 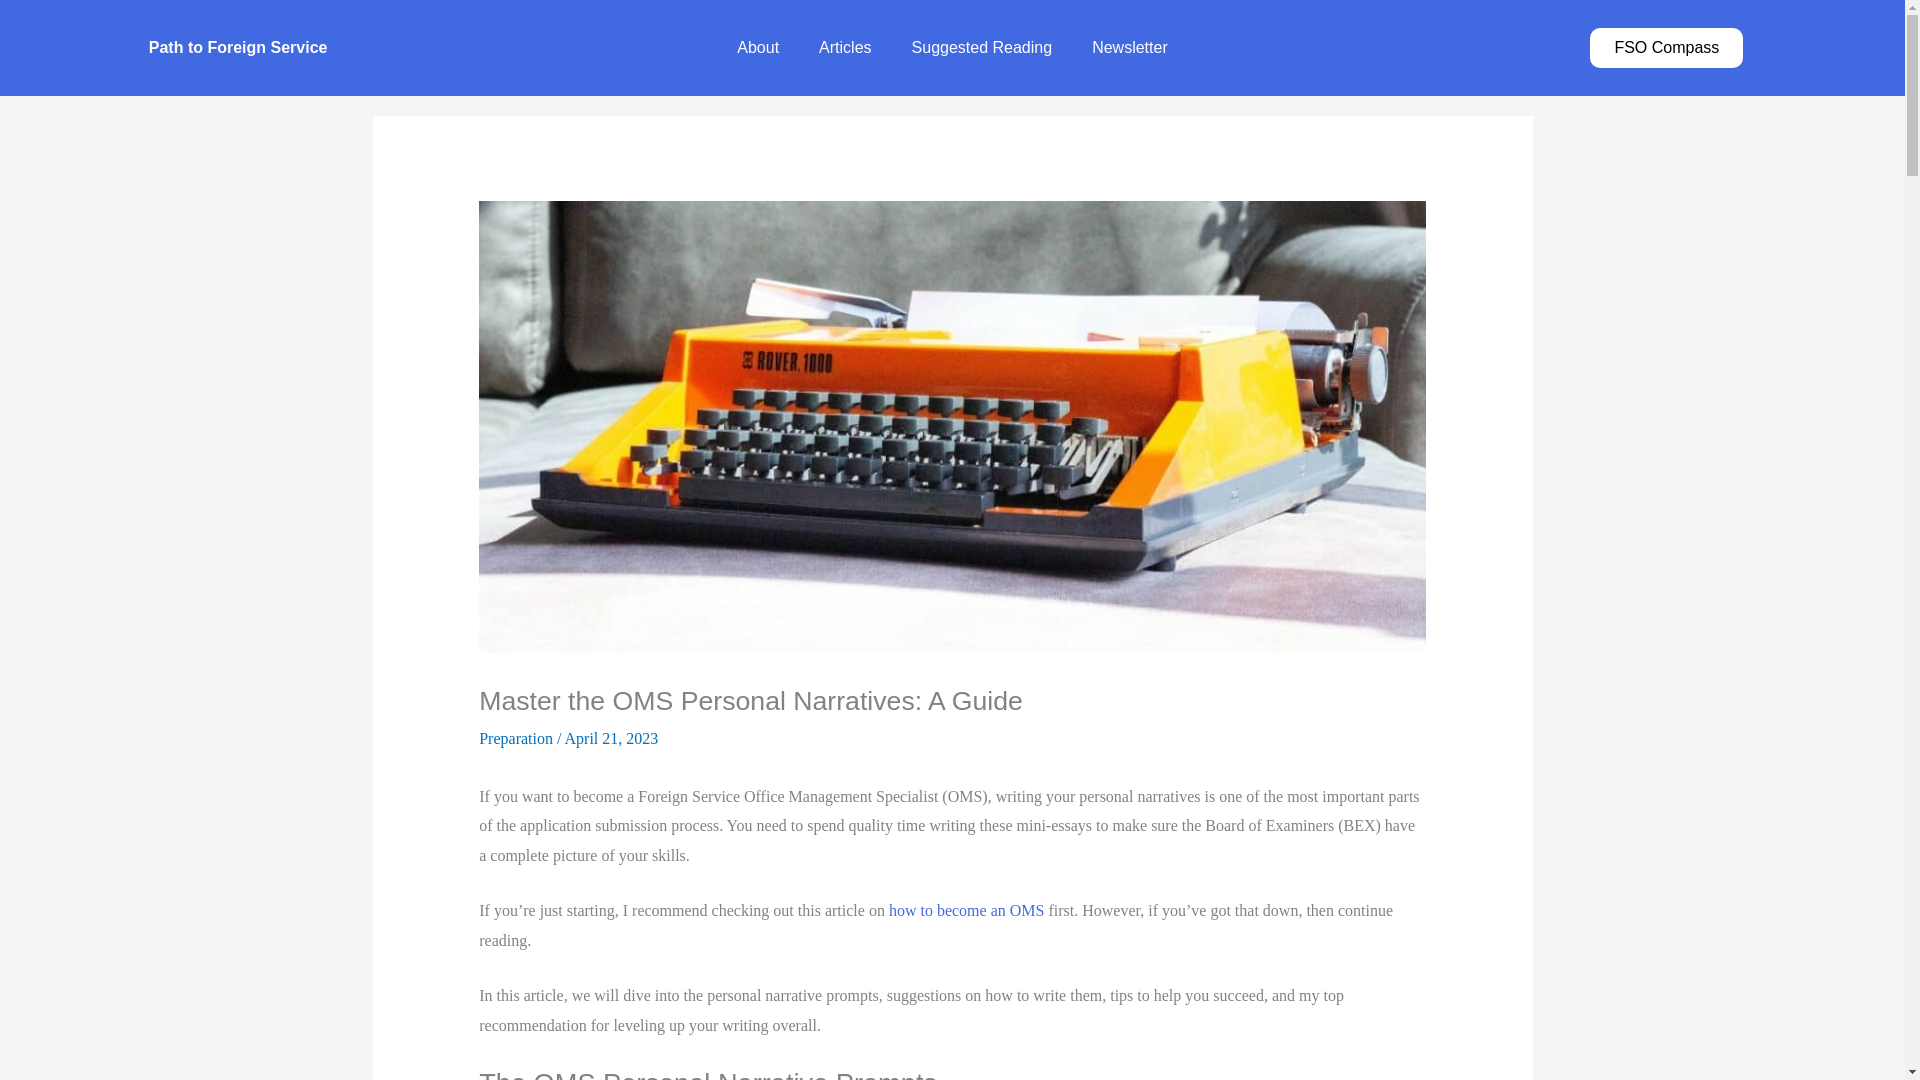 What do you see at coordinates (982, 48) in the screenshot?
I see `Suggested Reading` at bounding box center [982, 48].